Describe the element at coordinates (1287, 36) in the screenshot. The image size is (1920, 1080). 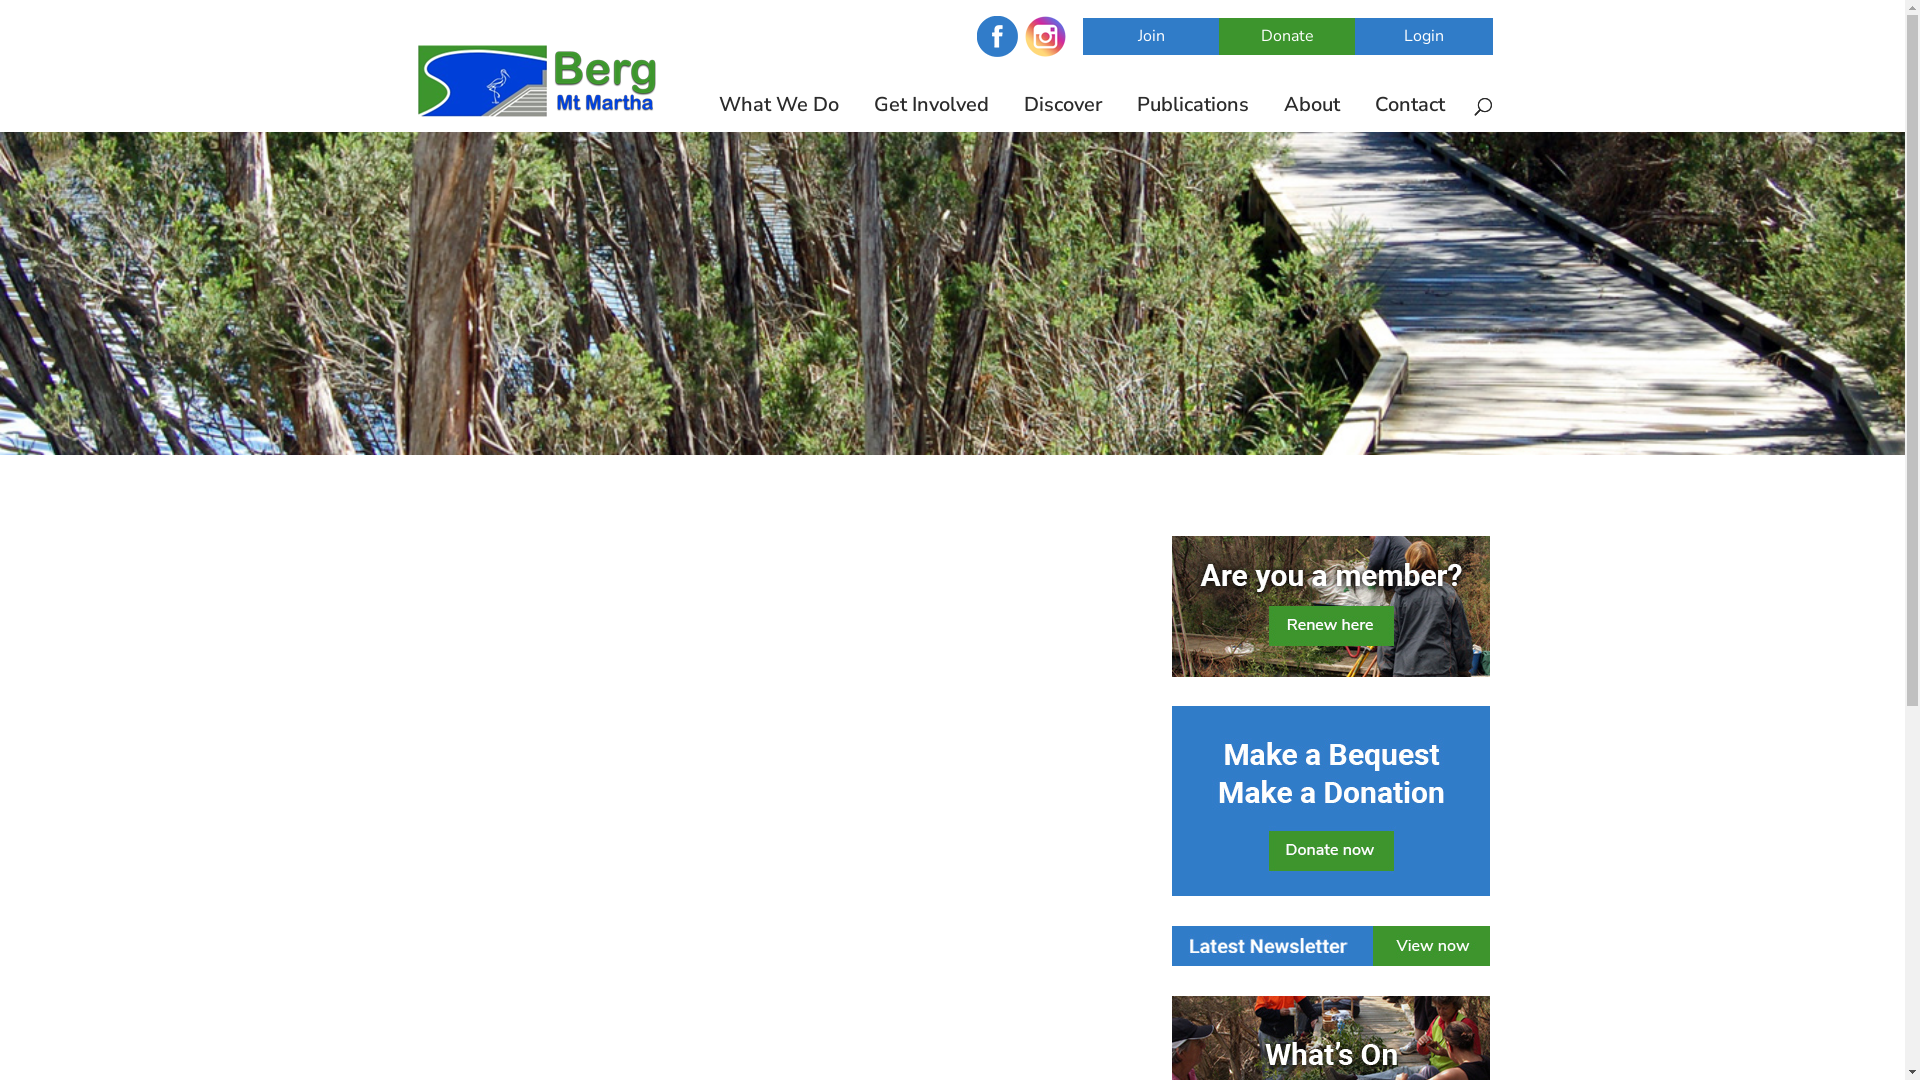
I see `Donate` at that location.